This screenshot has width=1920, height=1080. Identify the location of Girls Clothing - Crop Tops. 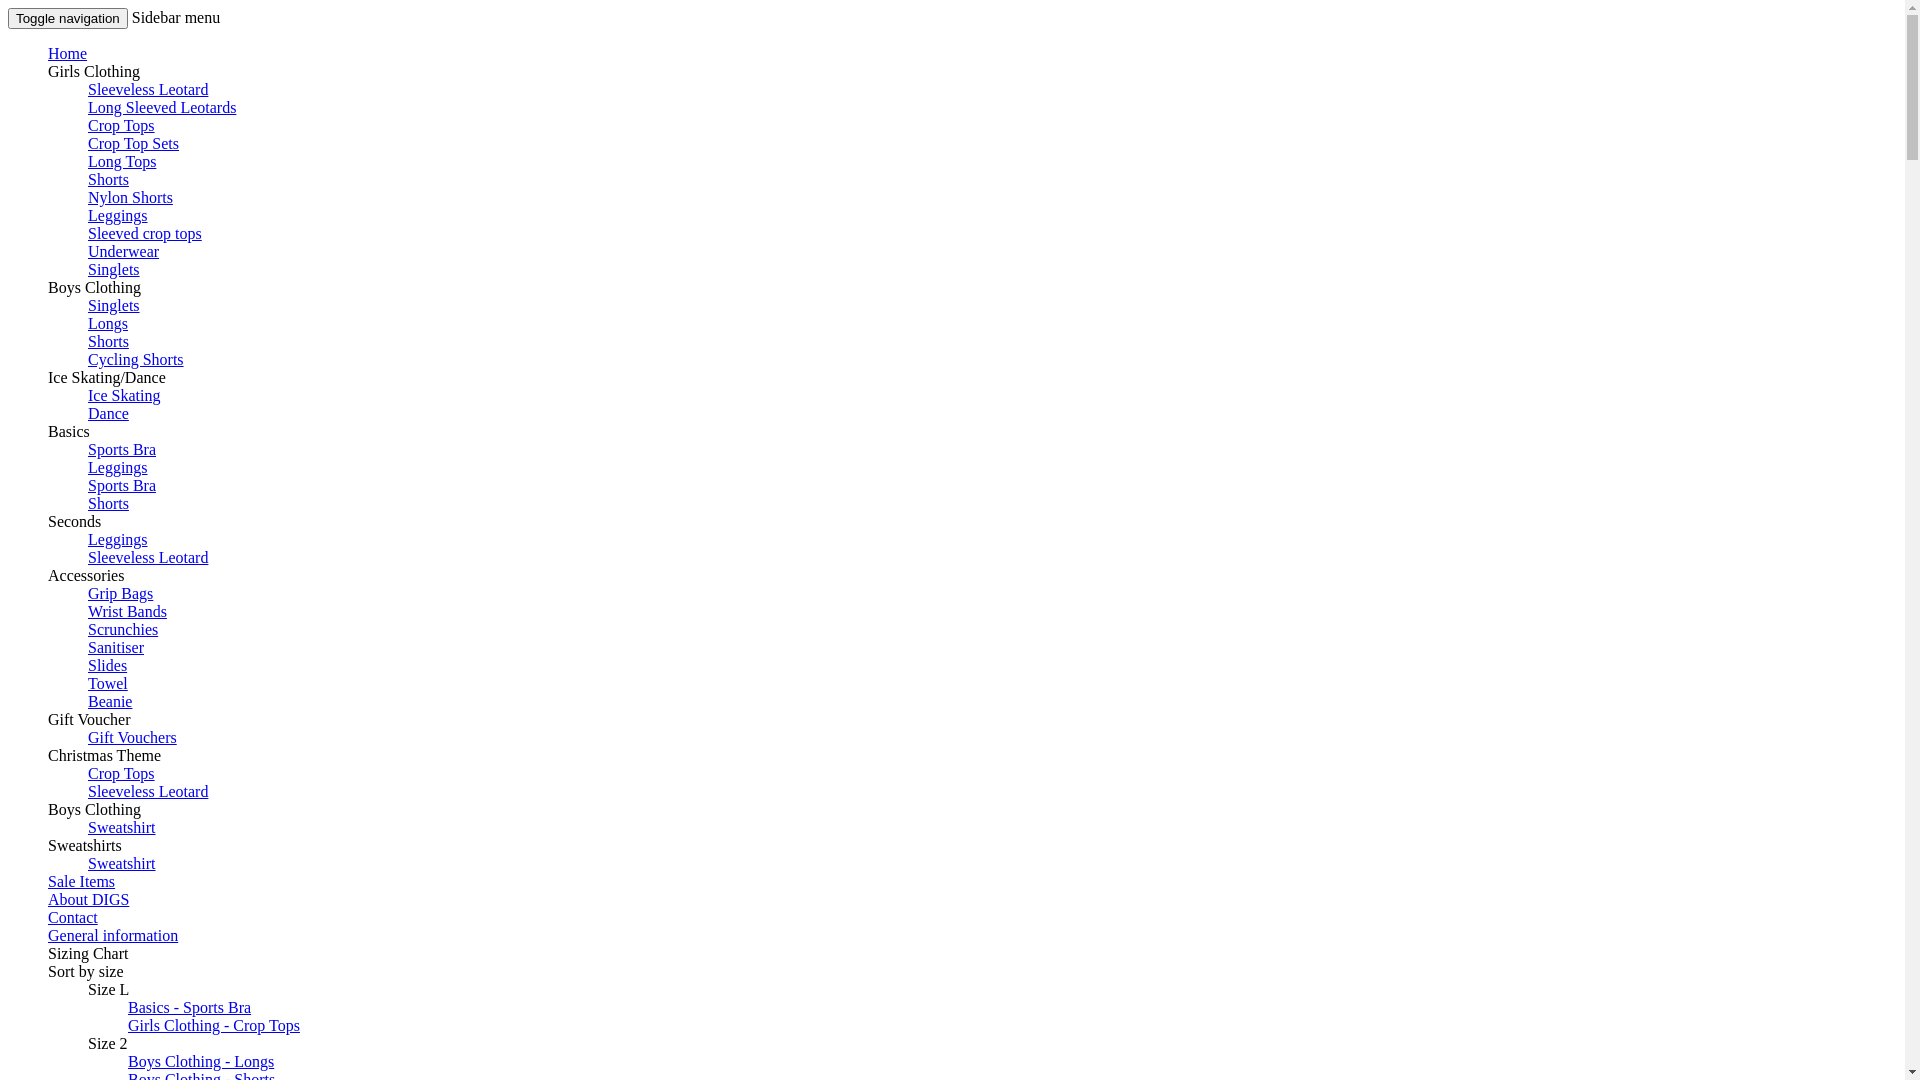
(214, 1026).